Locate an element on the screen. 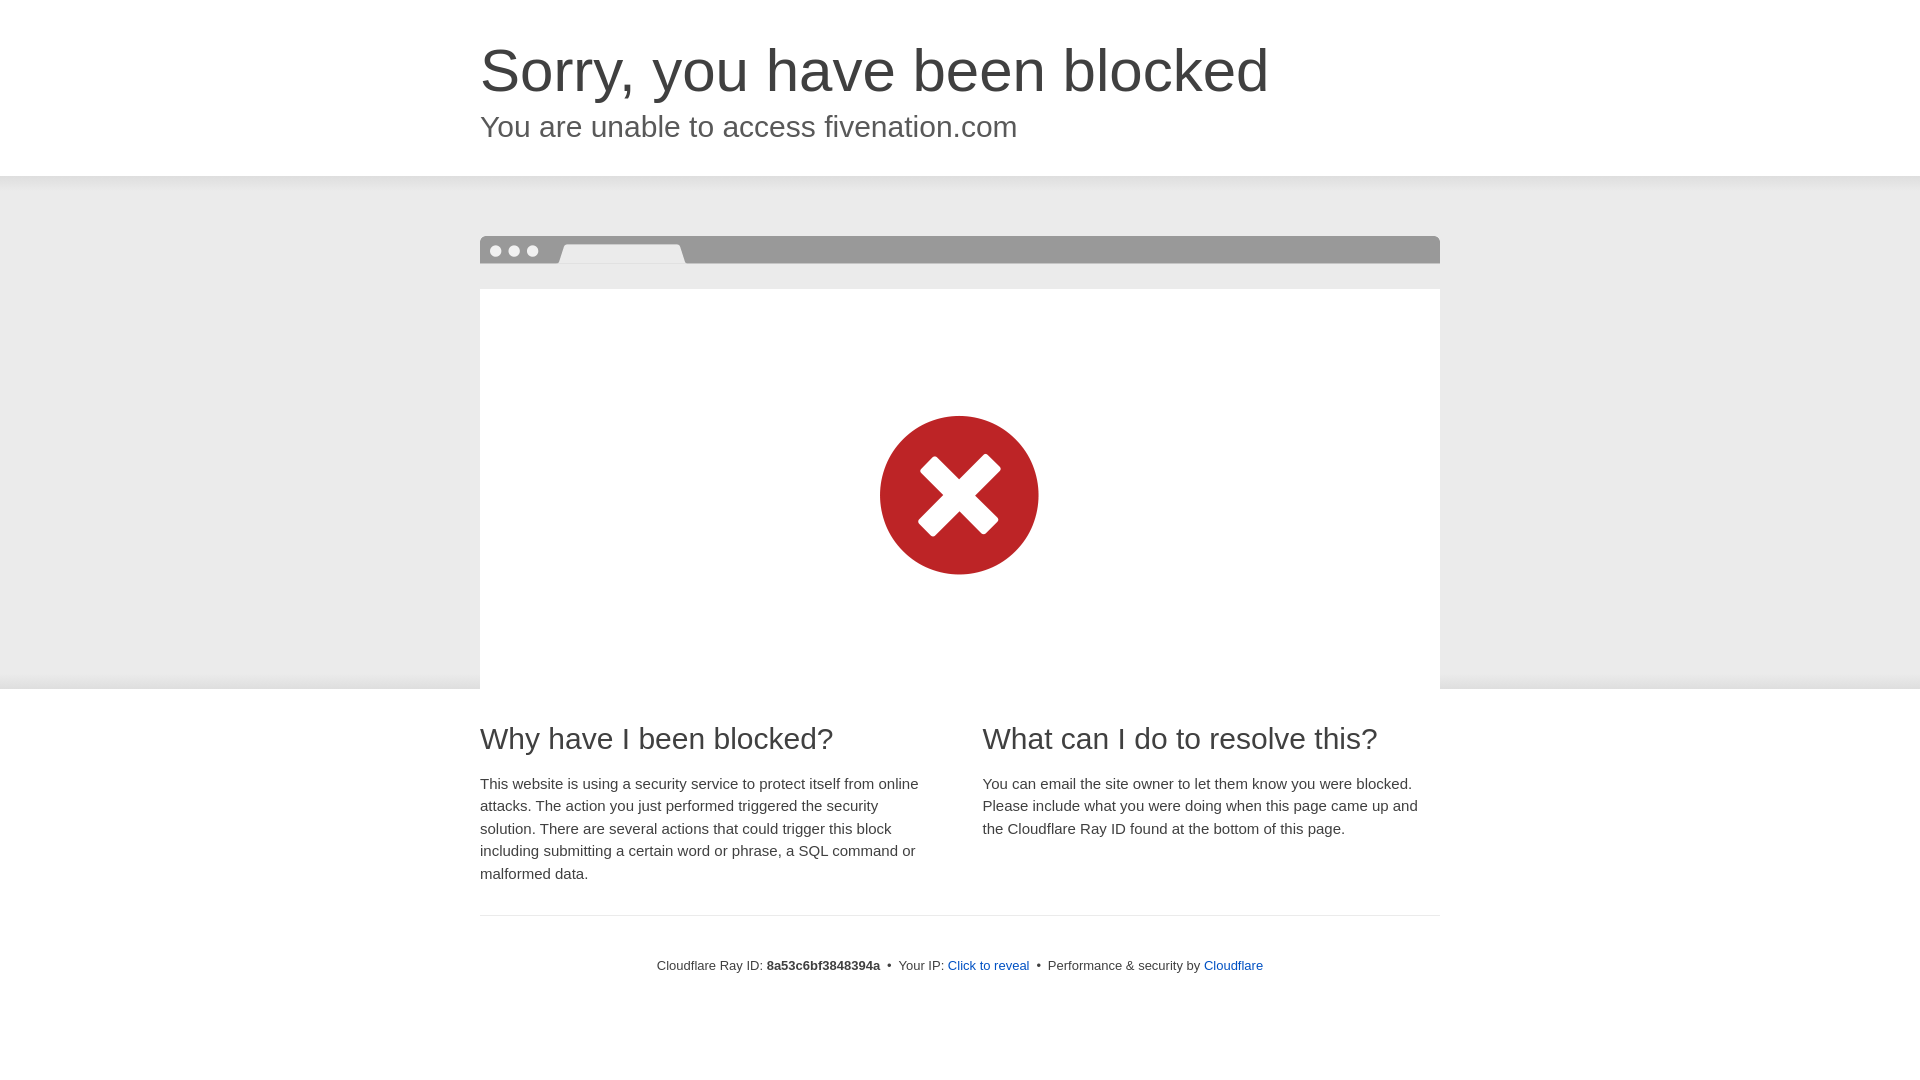 Image resolution: width=1920 pixels, height=1080 pixels. Click to reveal is located at coordinates (988, 966).